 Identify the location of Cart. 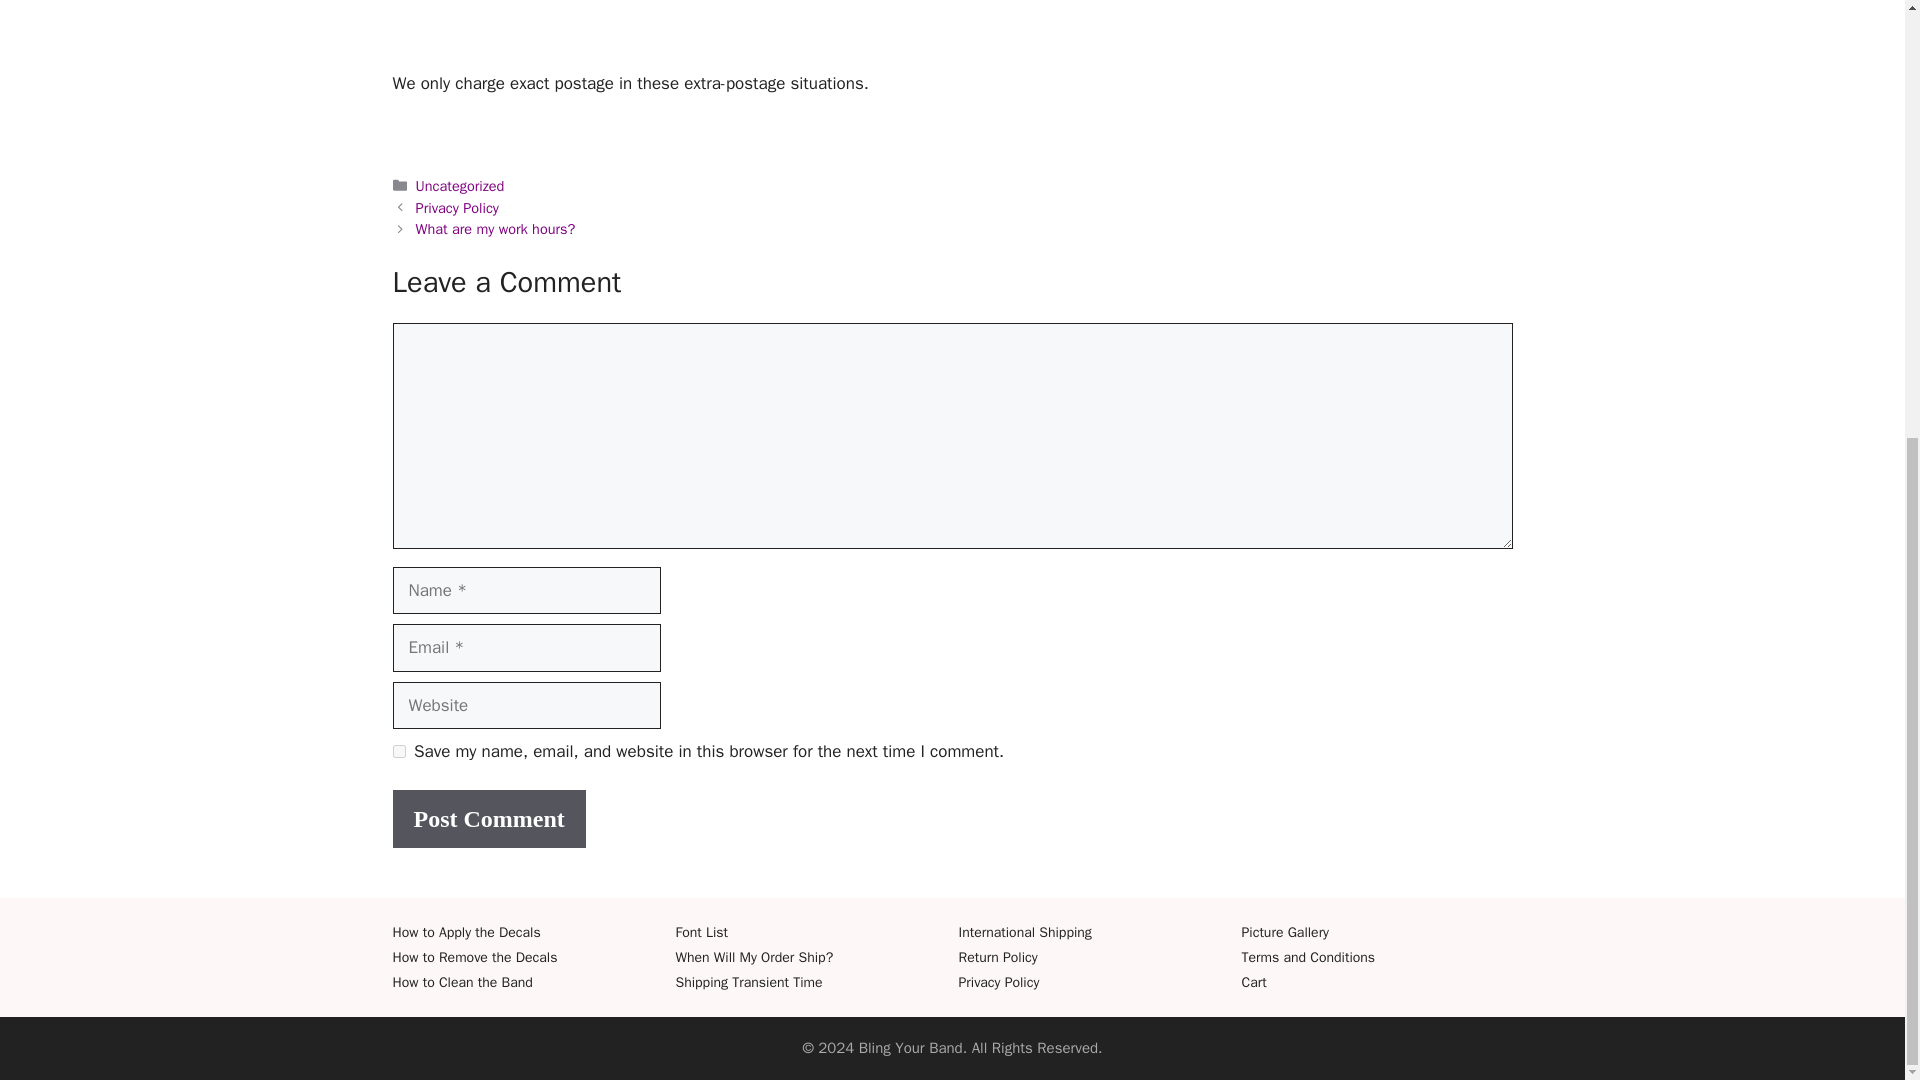
(1254, 982).